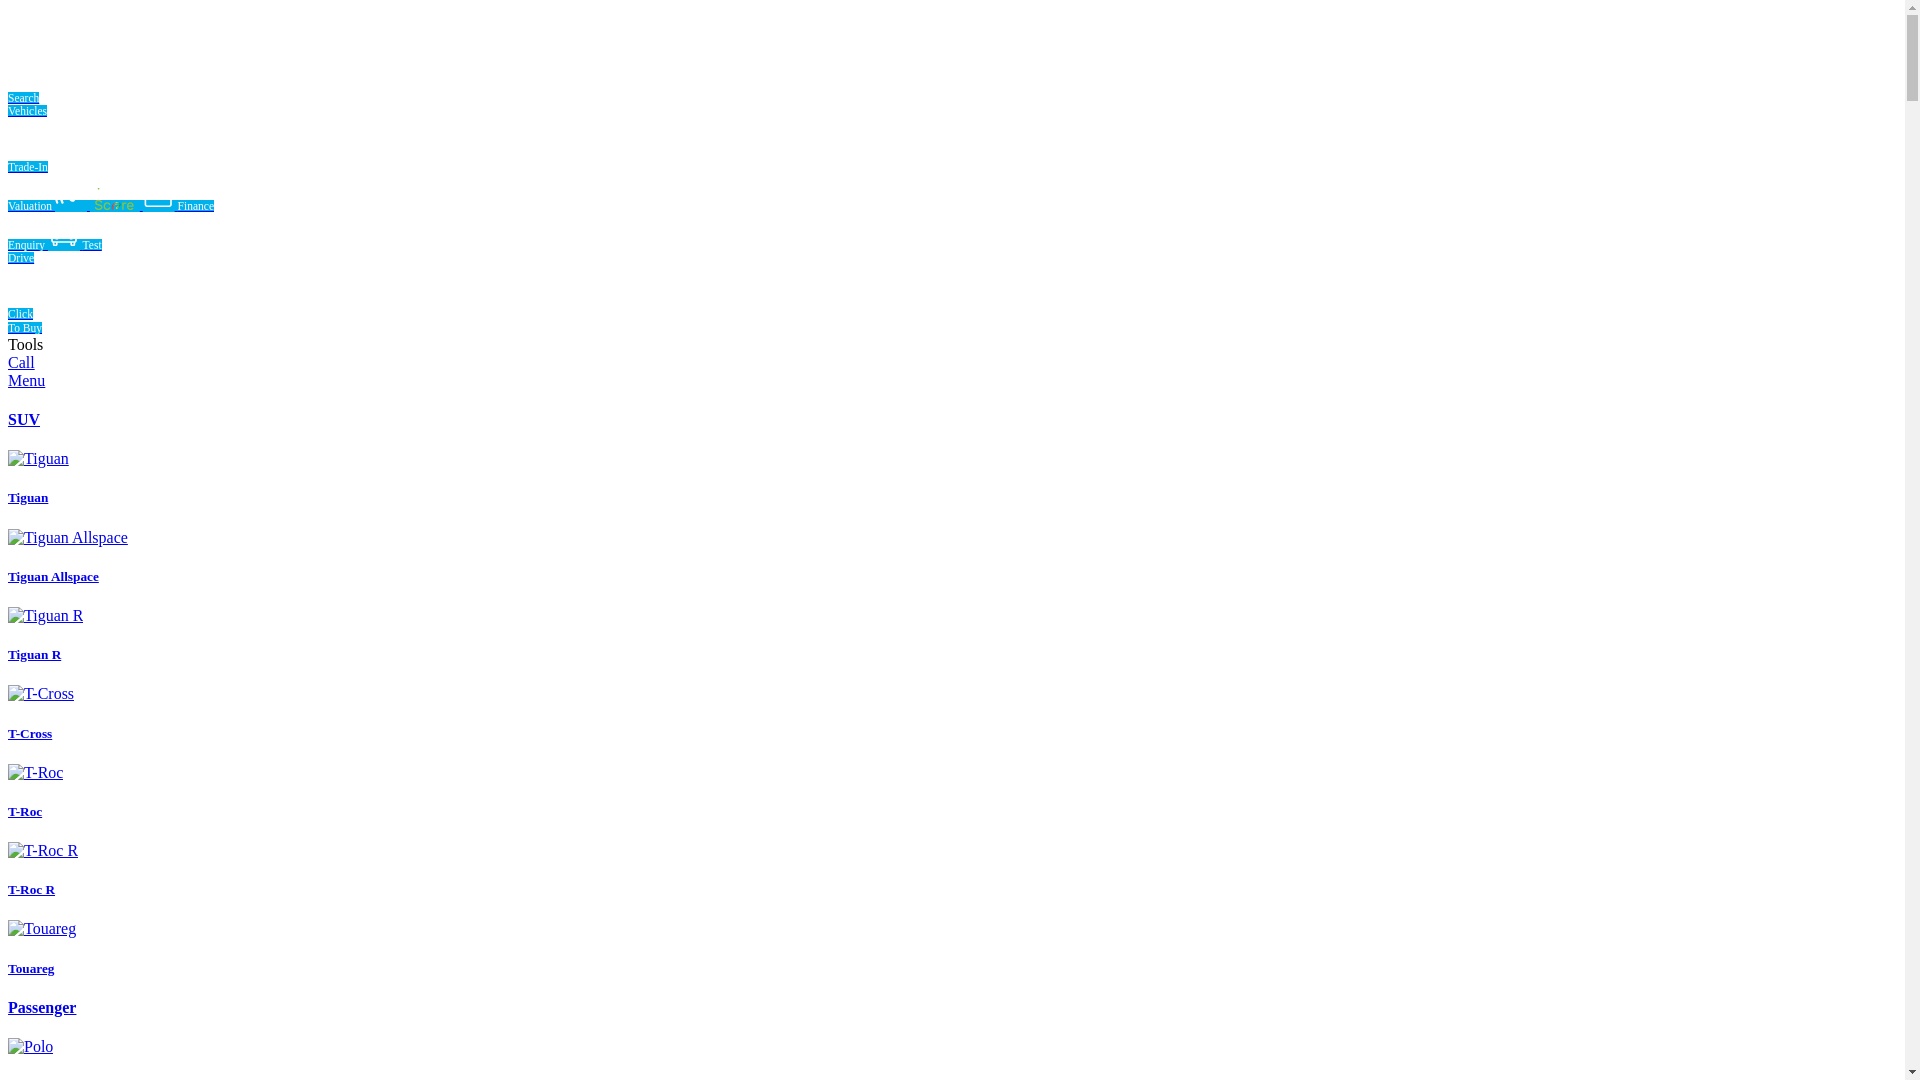 The image size is (1920, 1080). What do you see at coordinates (111, 172) in the screenshot?
I see `Trade-In
Valuation` at bounding box center [111, 172].